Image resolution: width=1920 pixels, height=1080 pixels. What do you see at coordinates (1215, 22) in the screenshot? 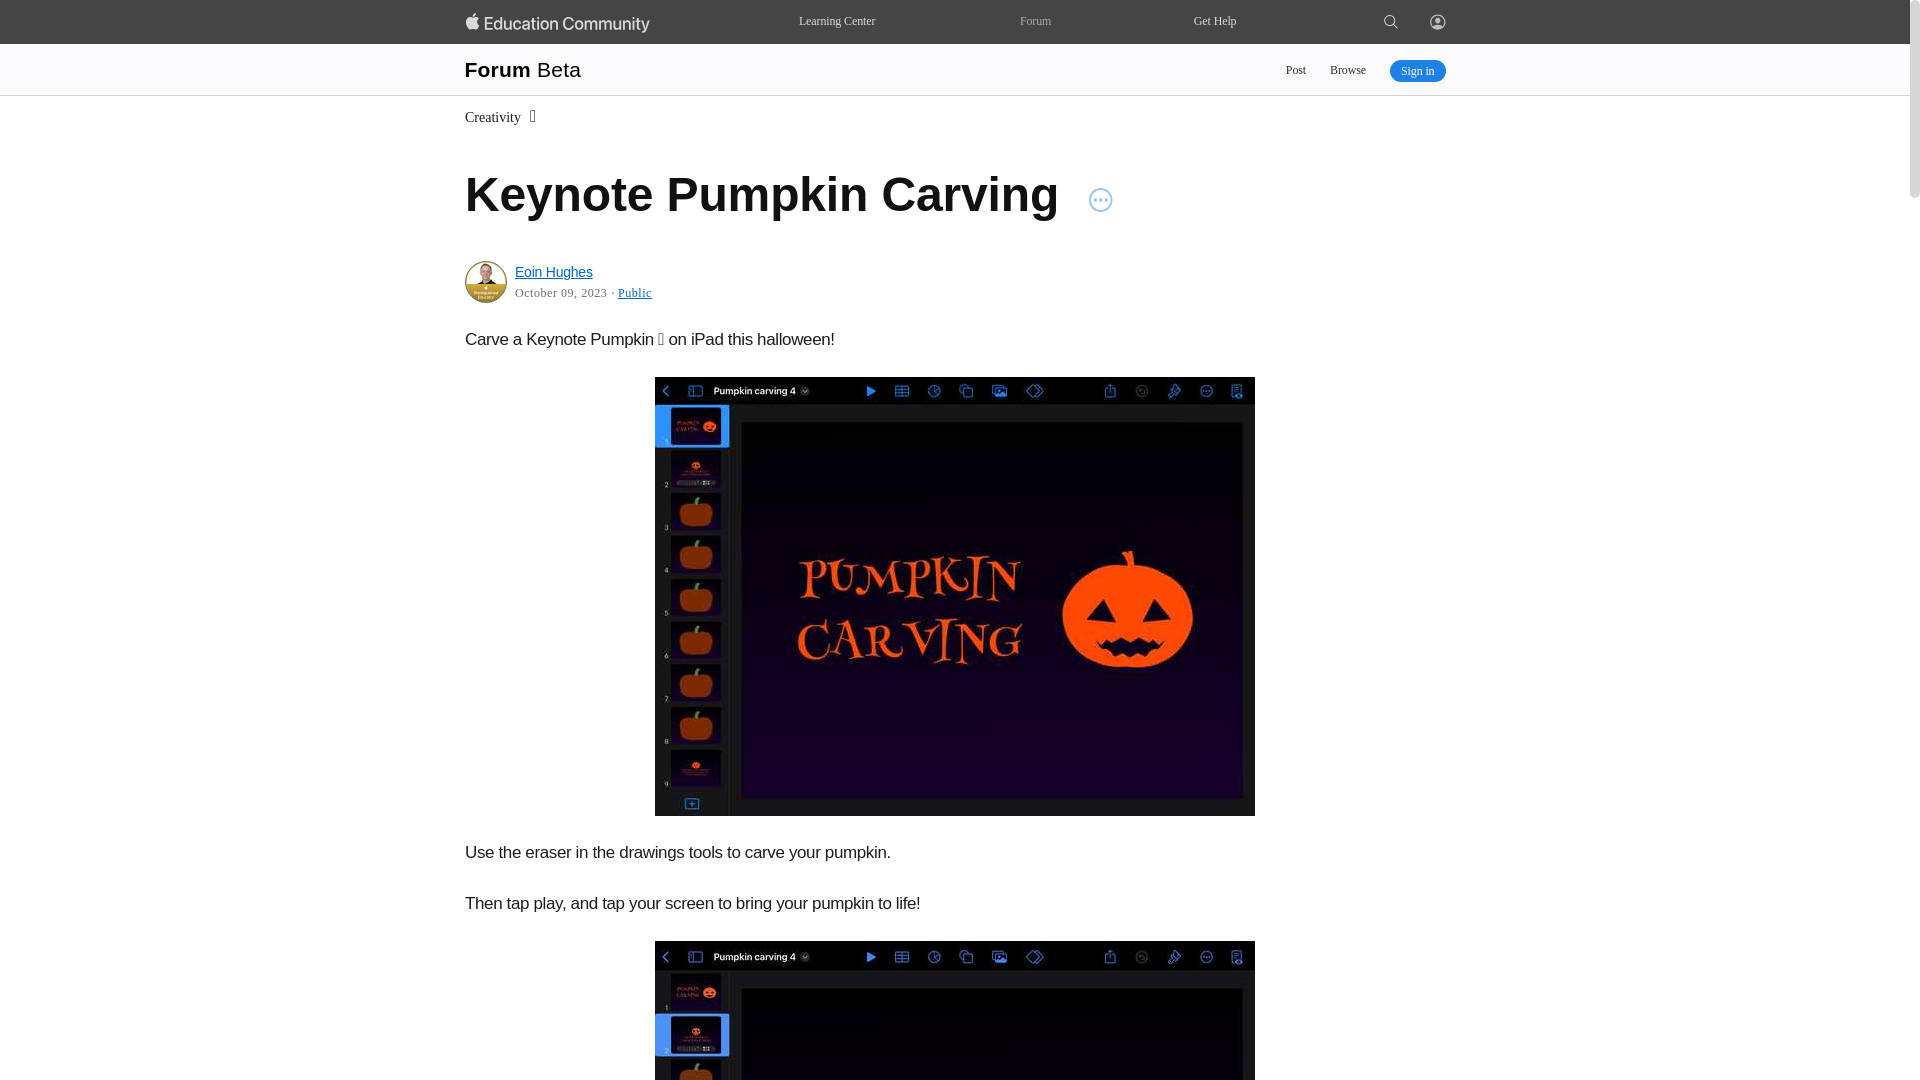
I see `Get Help` at bounding box center [1215, 22].